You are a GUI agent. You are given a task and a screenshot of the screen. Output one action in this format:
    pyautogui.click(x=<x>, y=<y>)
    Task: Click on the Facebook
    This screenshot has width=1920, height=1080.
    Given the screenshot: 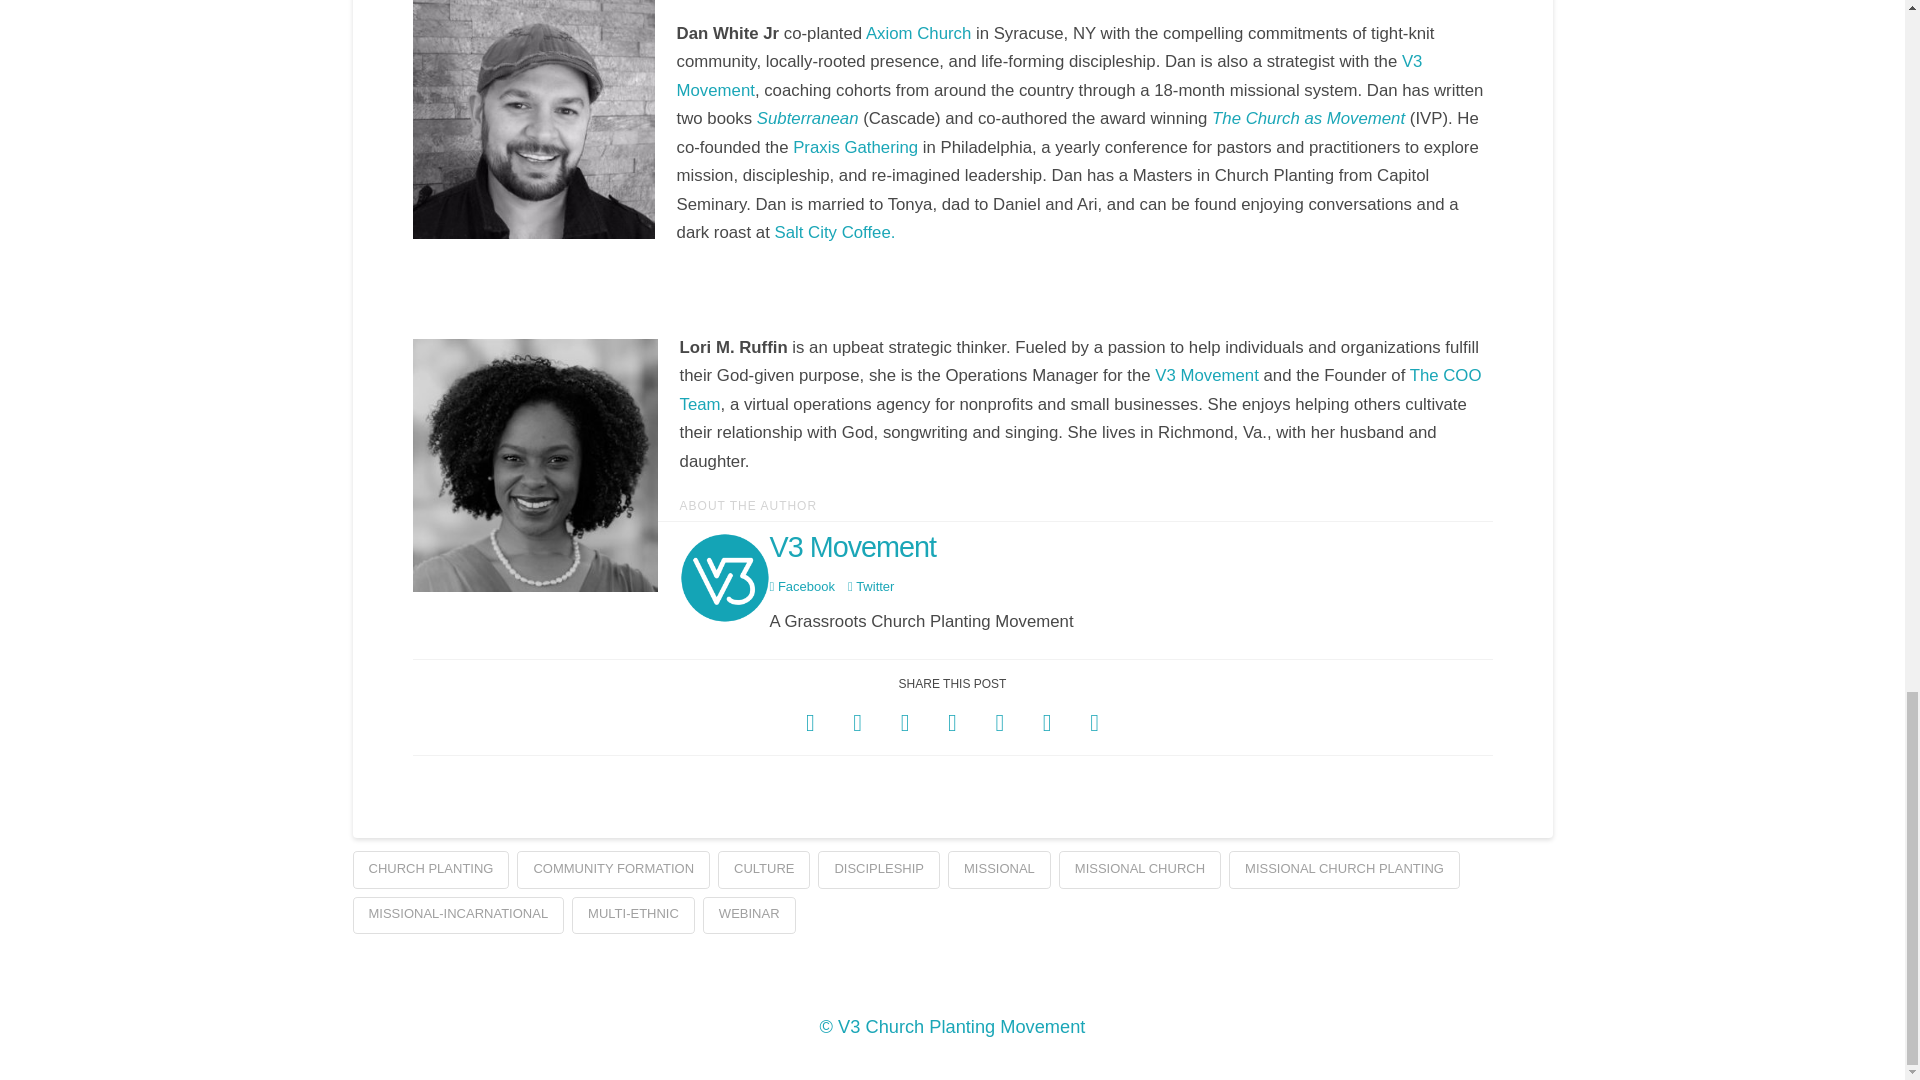 What is the action you would take?
    pyautogui.click(x=802, y=586)
    